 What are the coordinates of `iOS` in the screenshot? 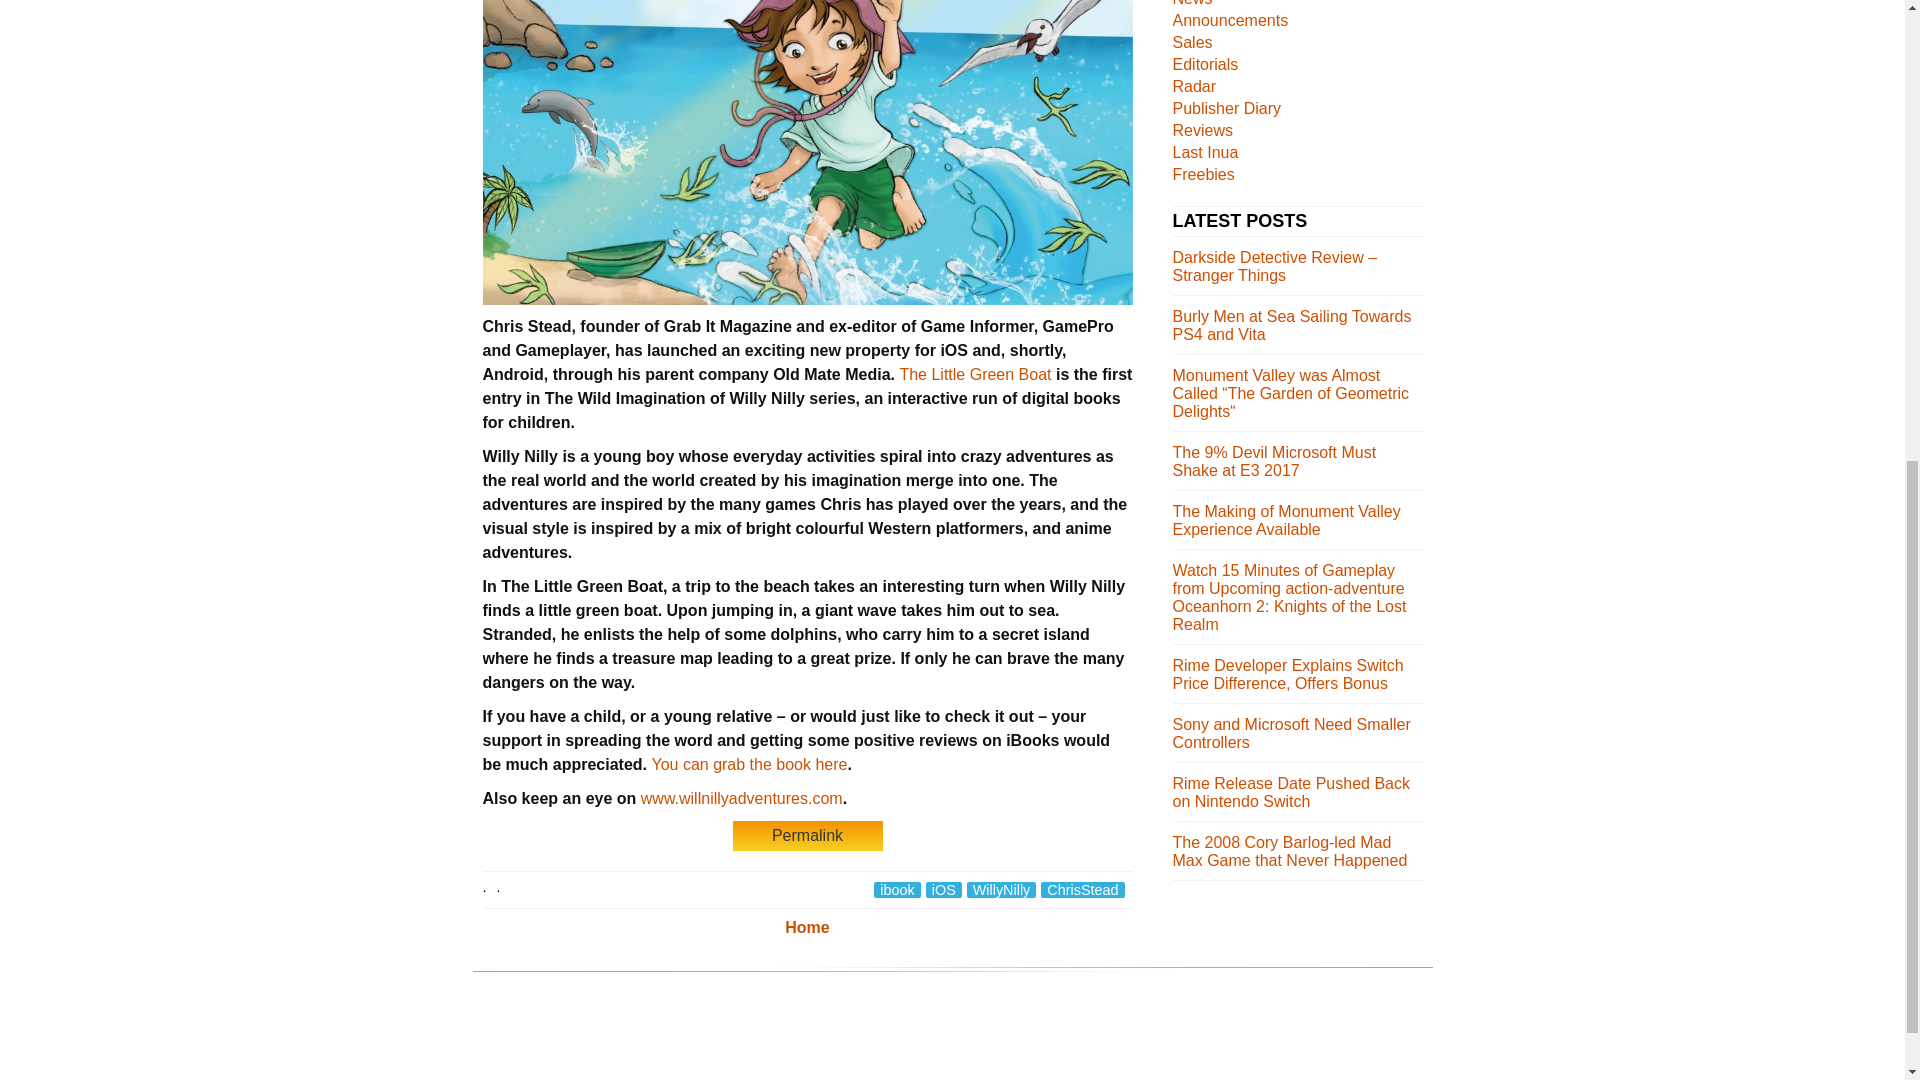 It's located at (943, 890).